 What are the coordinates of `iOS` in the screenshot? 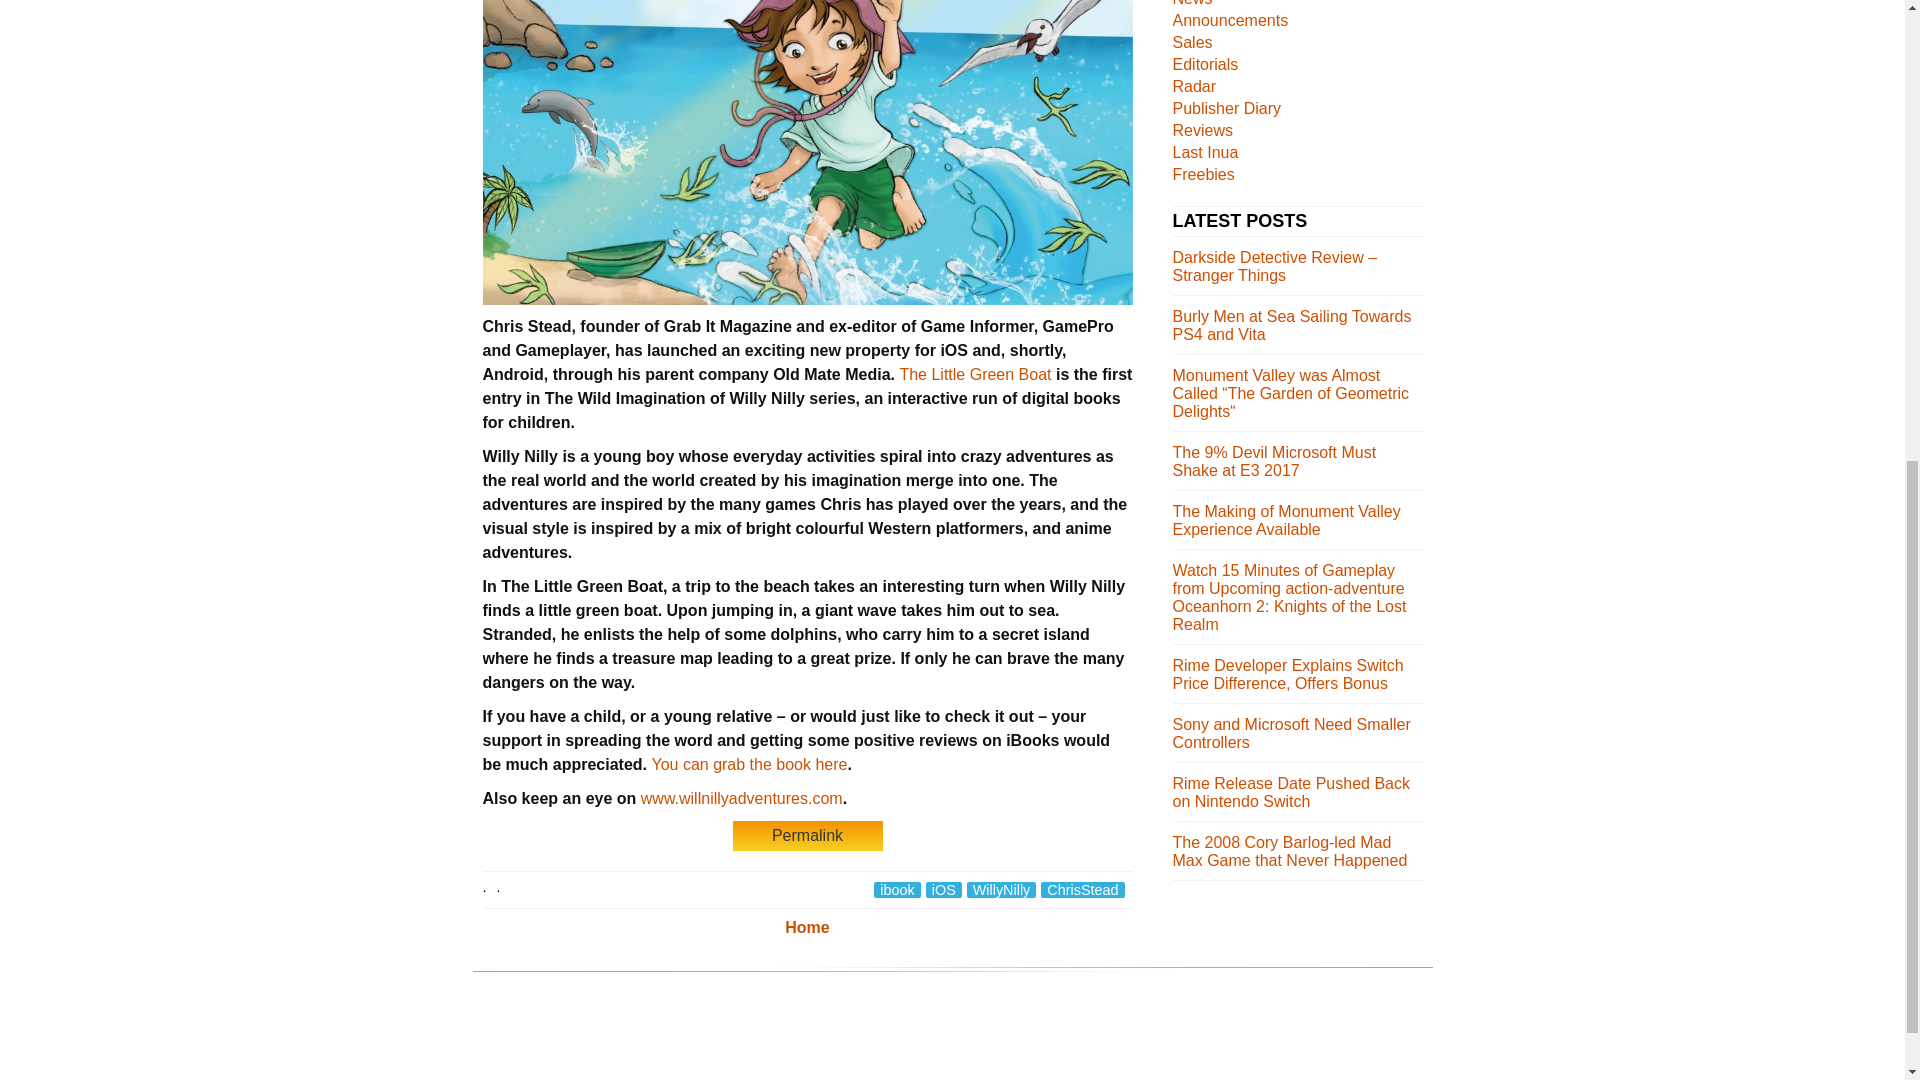 It's located at (943, 890).